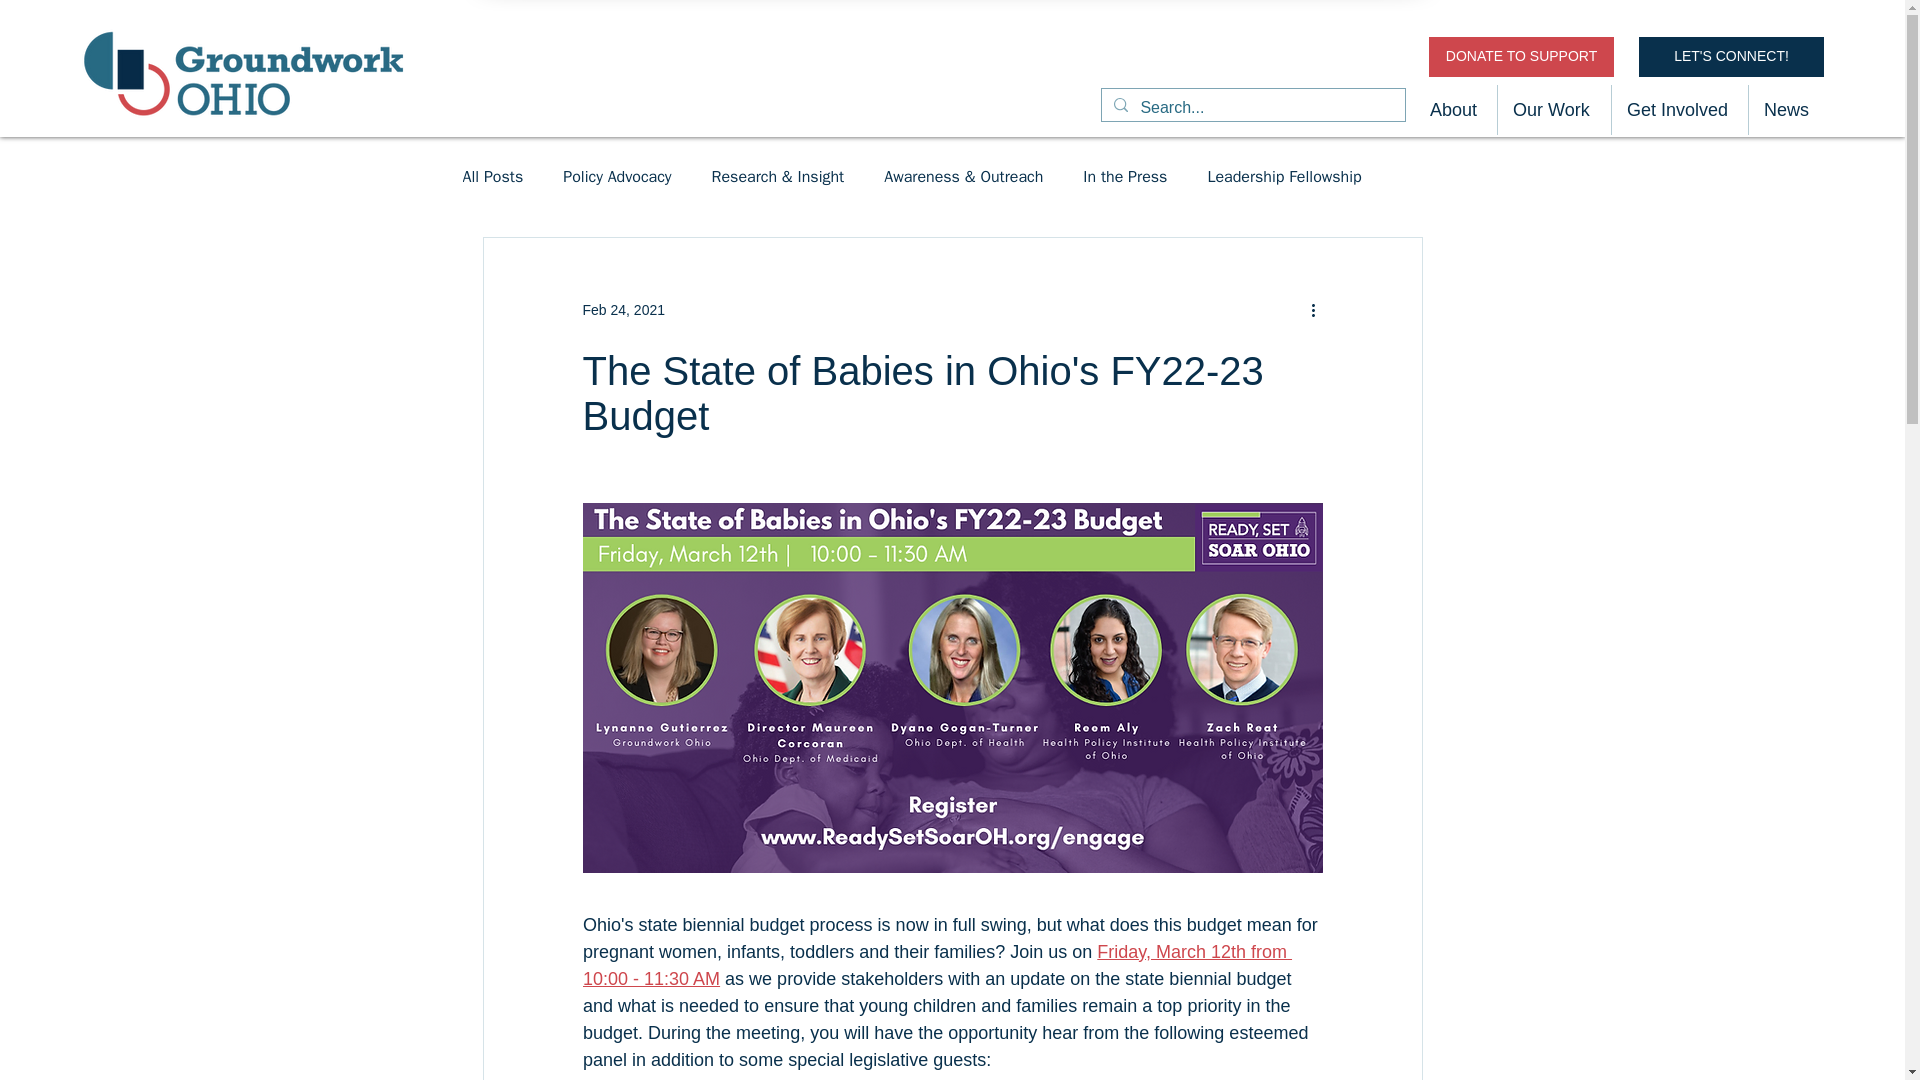  What do you see at coordinates (622, 310) in the screenshot?
I see `Feb 24, 2021` at bounding box center [622, 310].